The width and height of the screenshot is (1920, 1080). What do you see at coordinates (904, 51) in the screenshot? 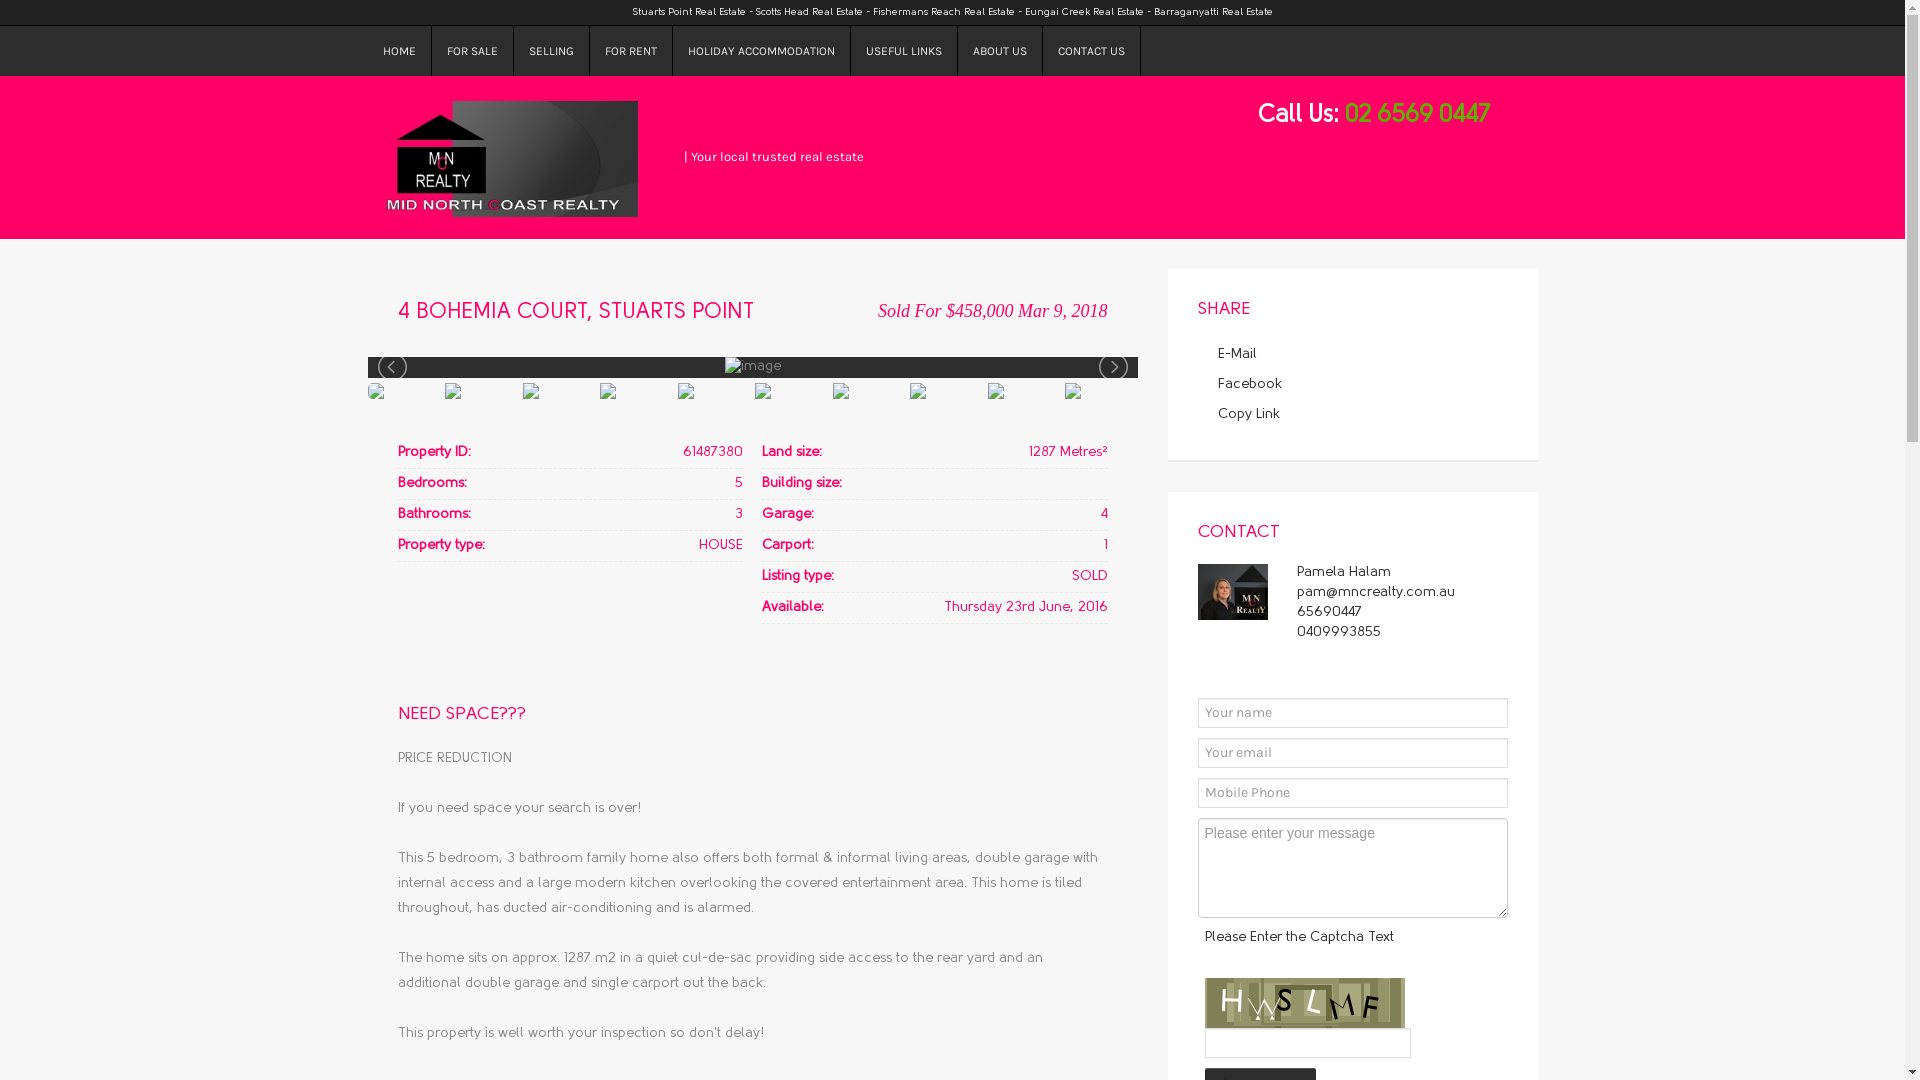
I see `USEFUL LINKS` at bounding box center [904, 51].